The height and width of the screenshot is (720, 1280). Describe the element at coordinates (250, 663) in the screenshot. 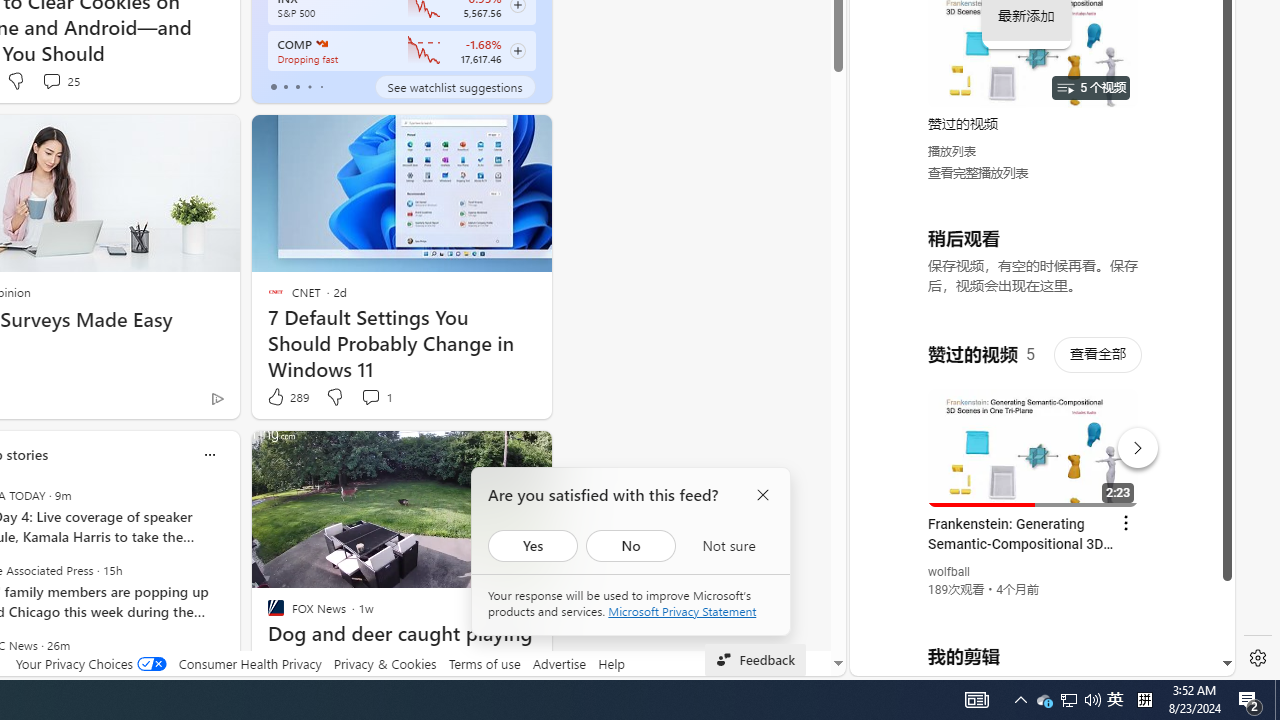

I see `Consumer Health Privacy` at that location.